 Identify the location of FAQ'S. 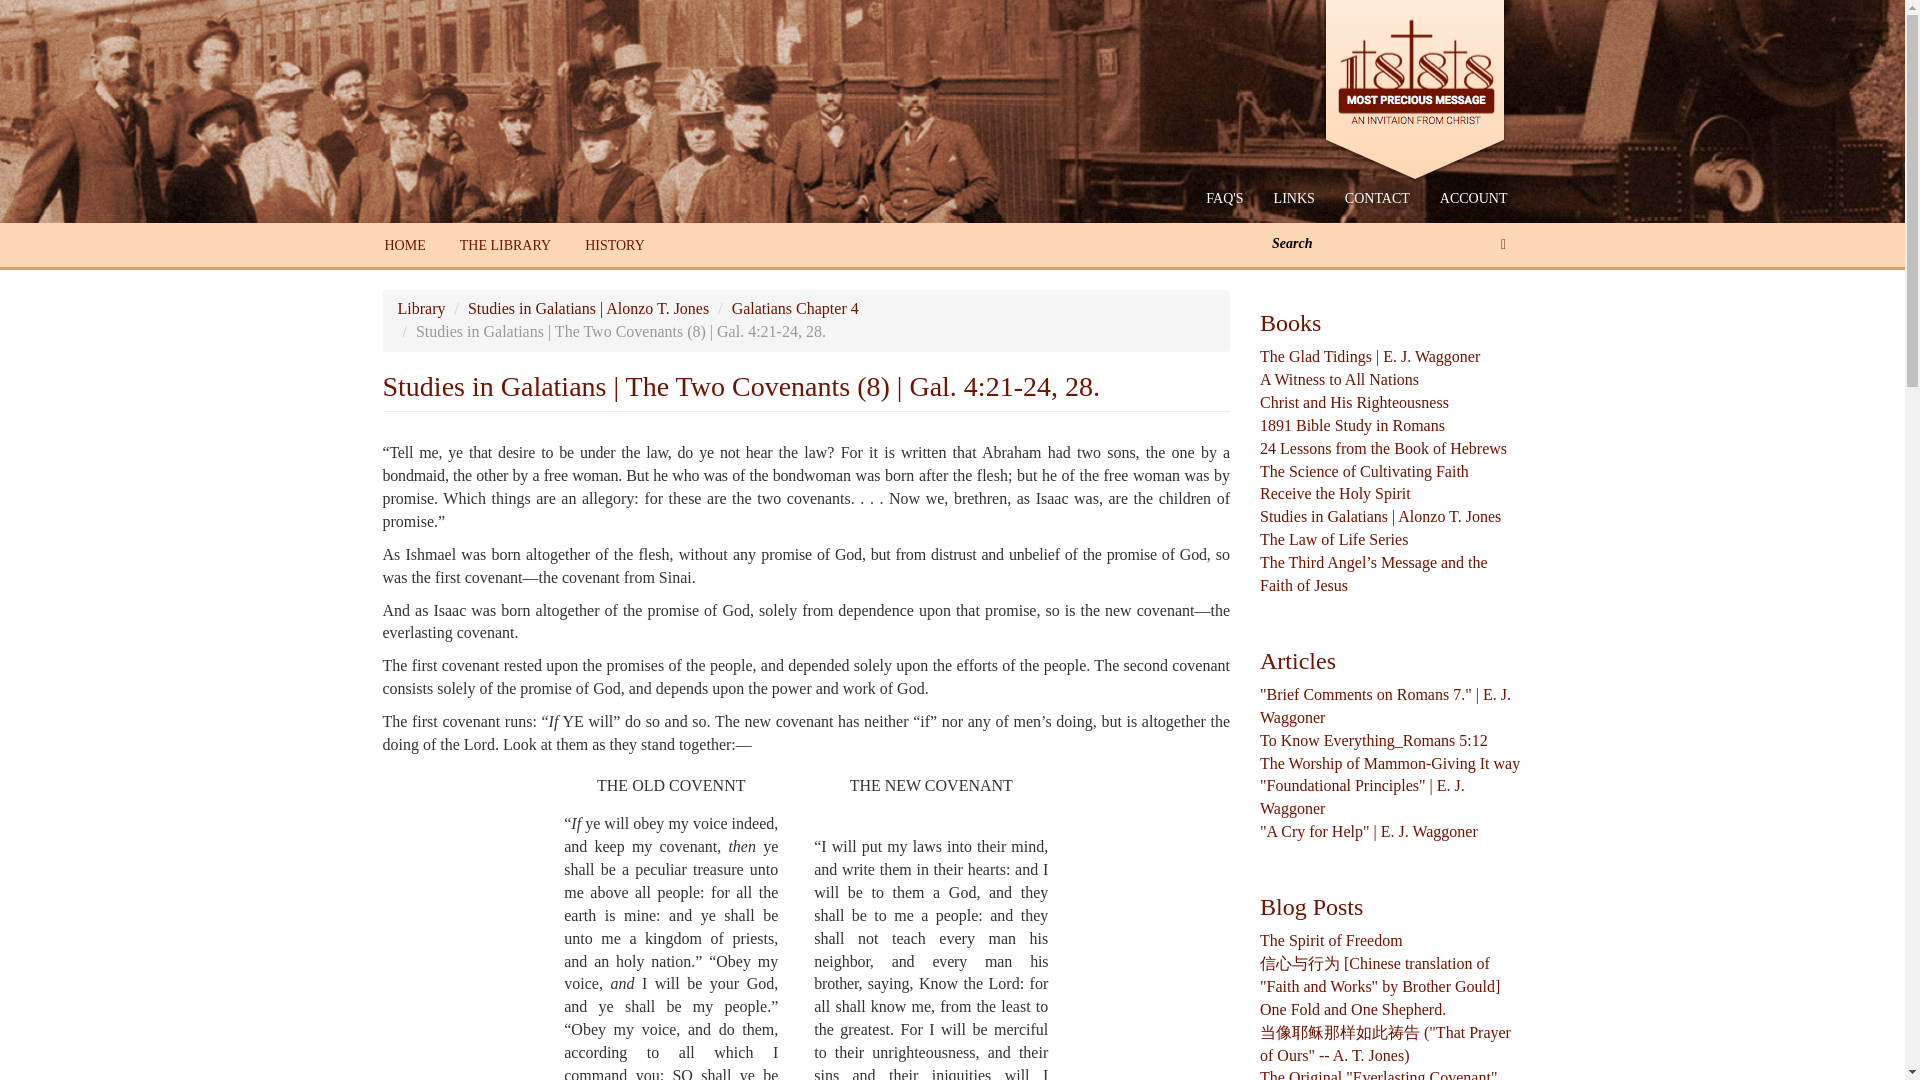
(1224, 198).